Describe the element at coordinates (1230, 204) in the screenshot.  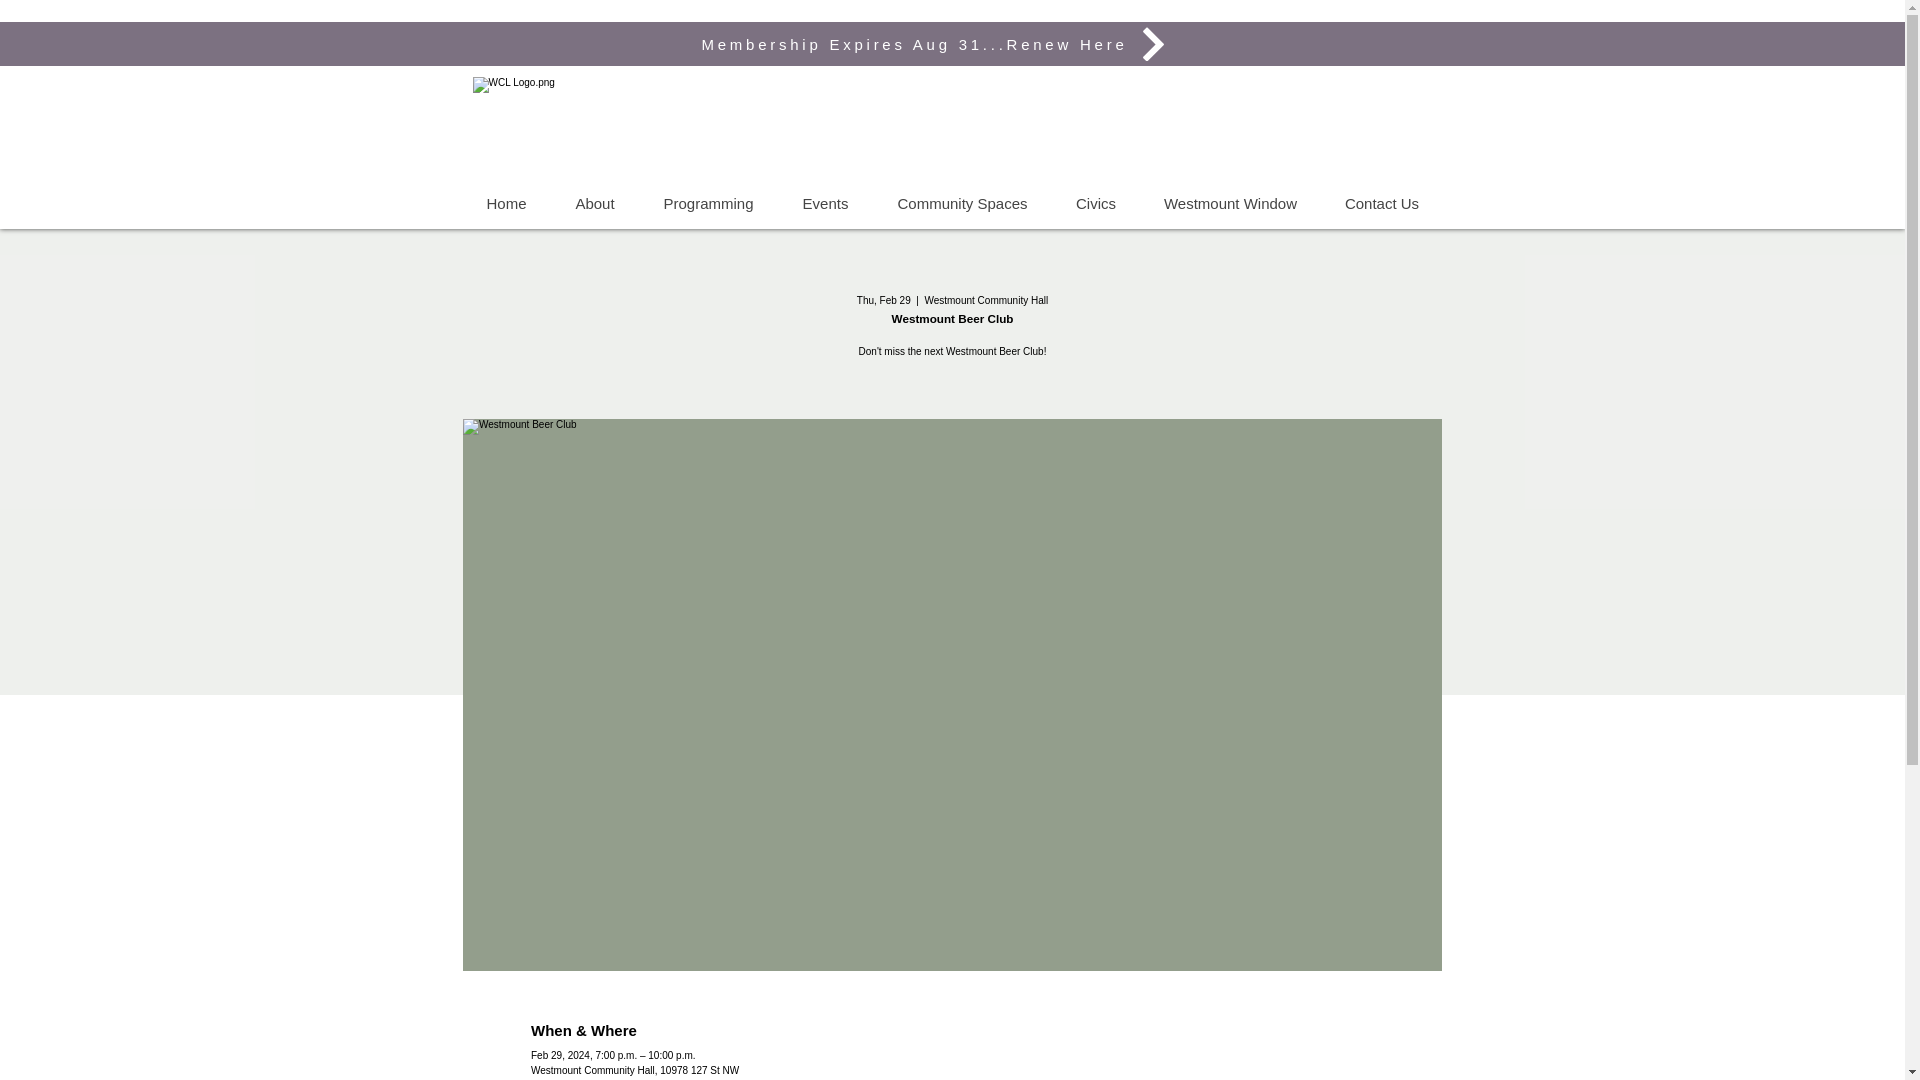
I see `Westmount Window` at that location.